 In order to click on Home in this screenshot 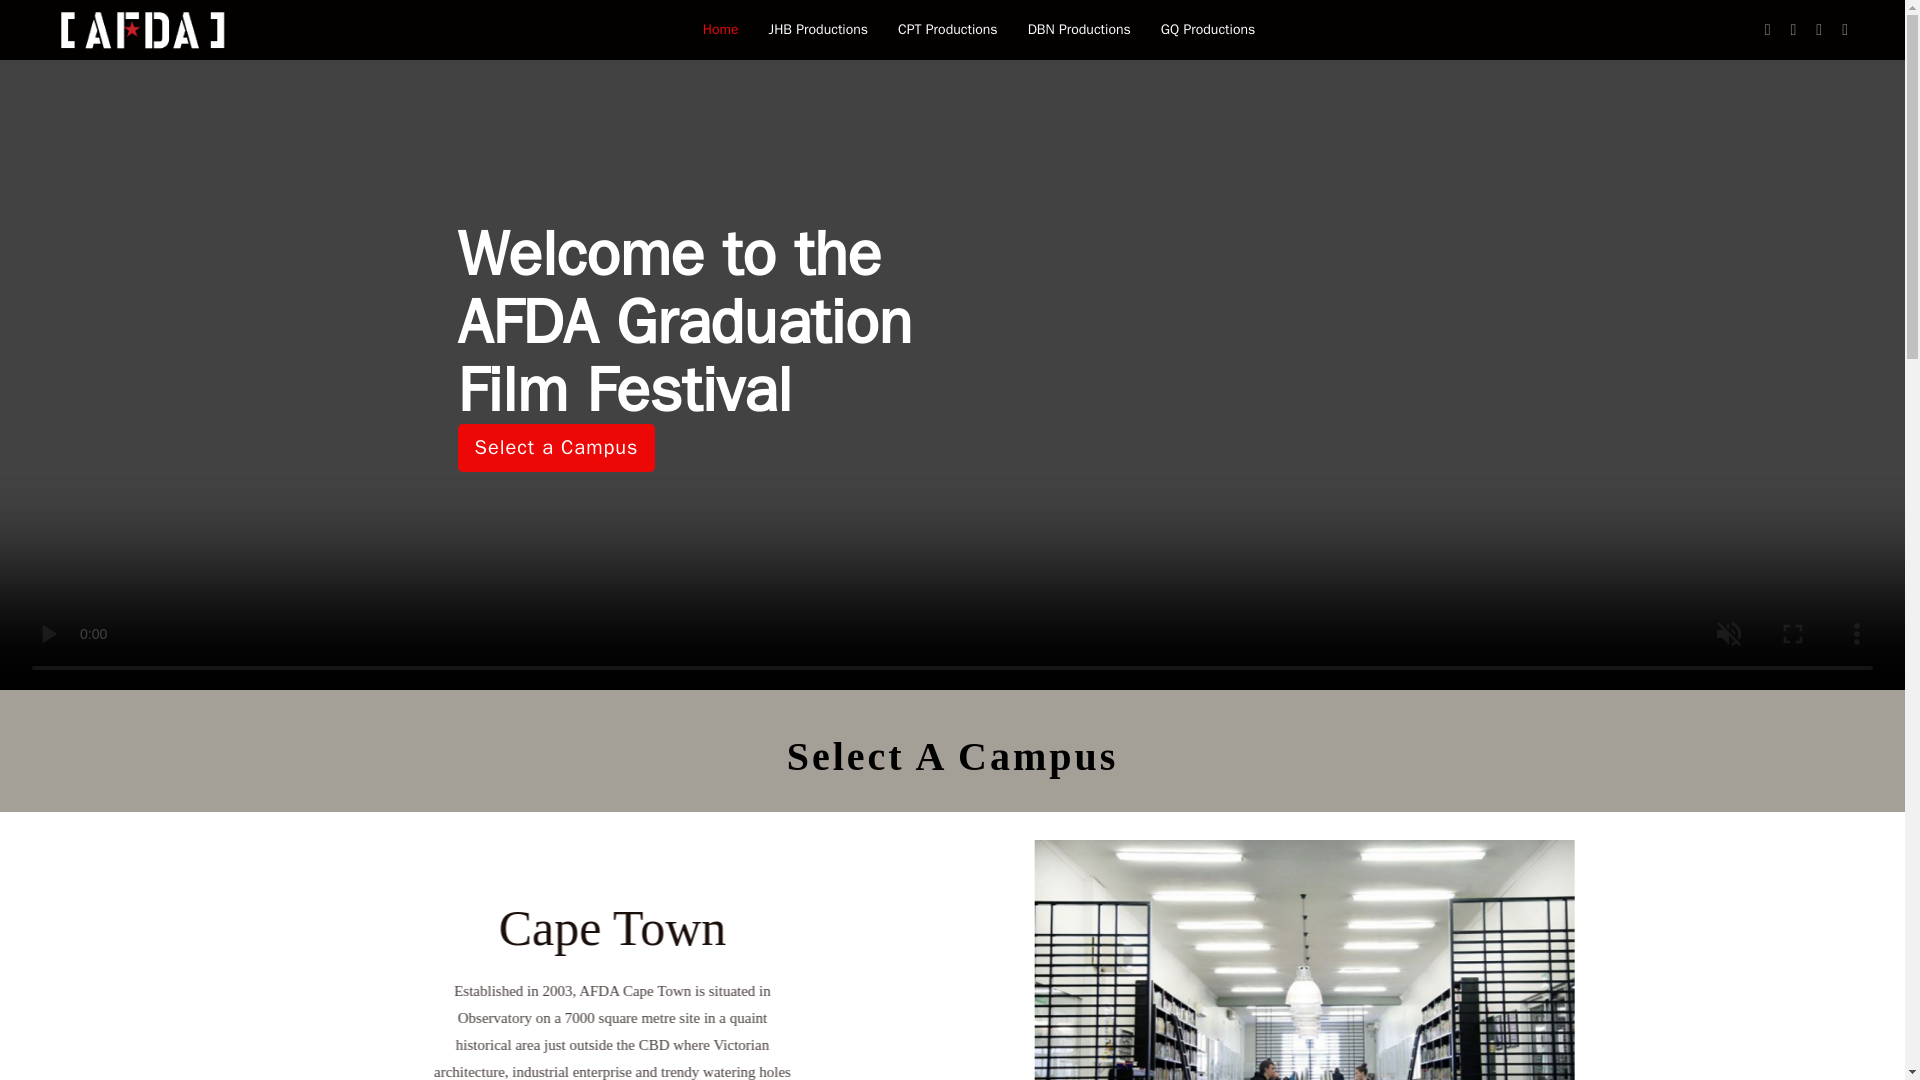, I will do `click(720, 30)`.